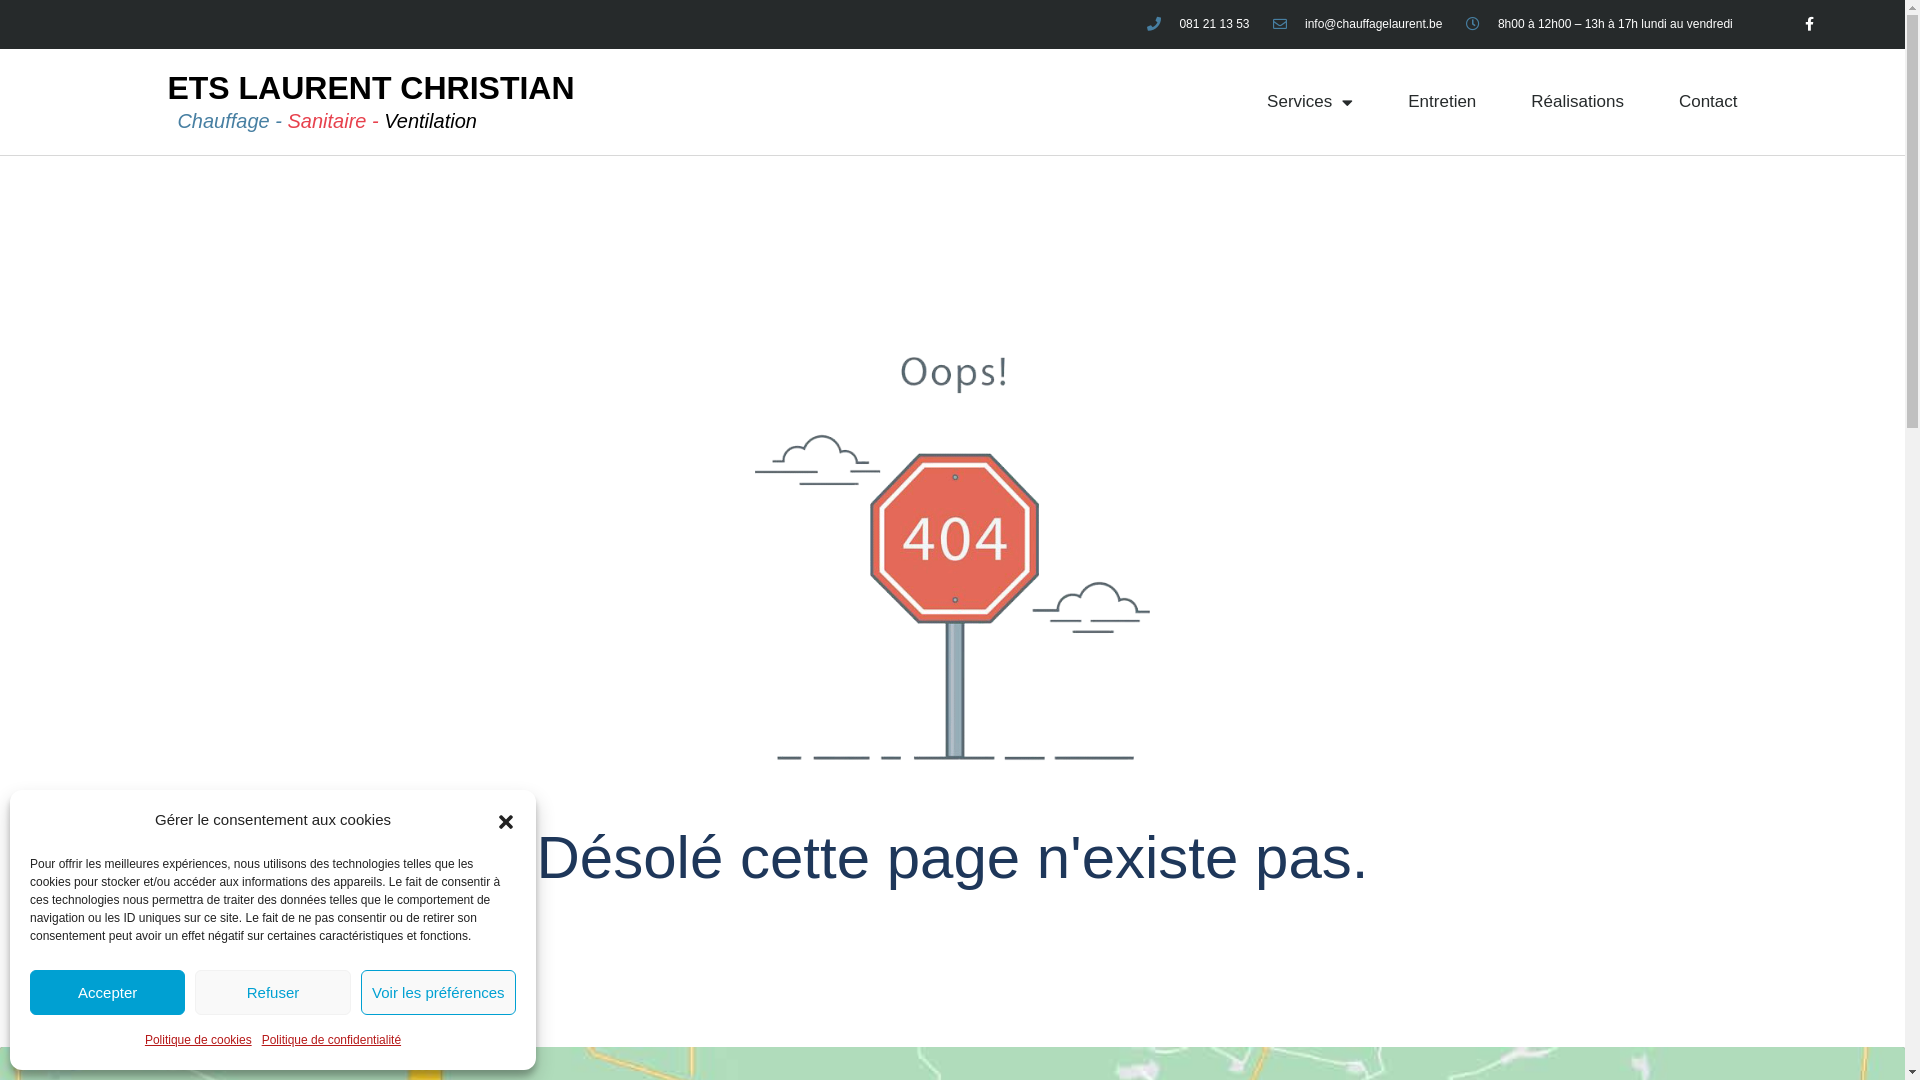 The width and height of the screenshot is (1920, 1080). I want to click on Contact, so click(1708, 102).